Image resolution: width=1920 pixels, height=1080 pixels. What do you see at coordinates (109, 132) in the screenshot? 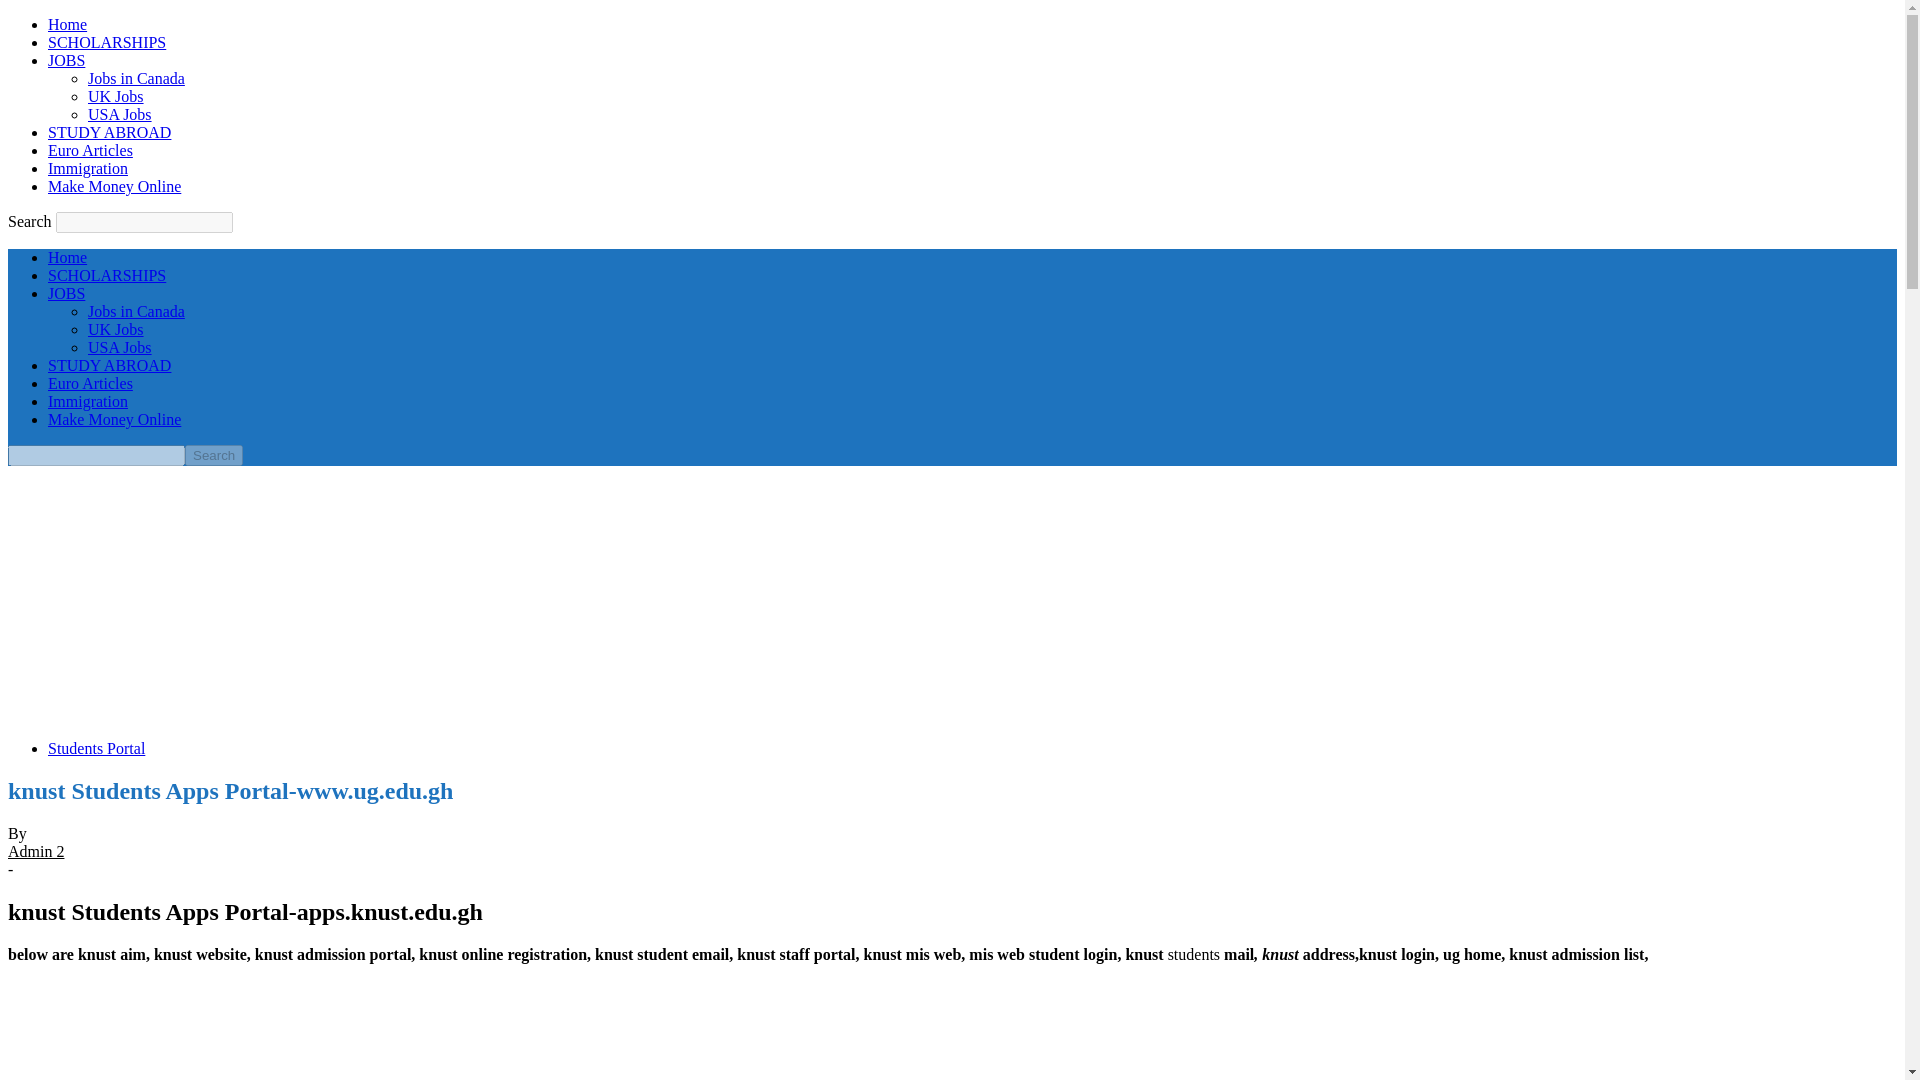
I see `STUDY ABROAD` at bounding box center [109, 132].